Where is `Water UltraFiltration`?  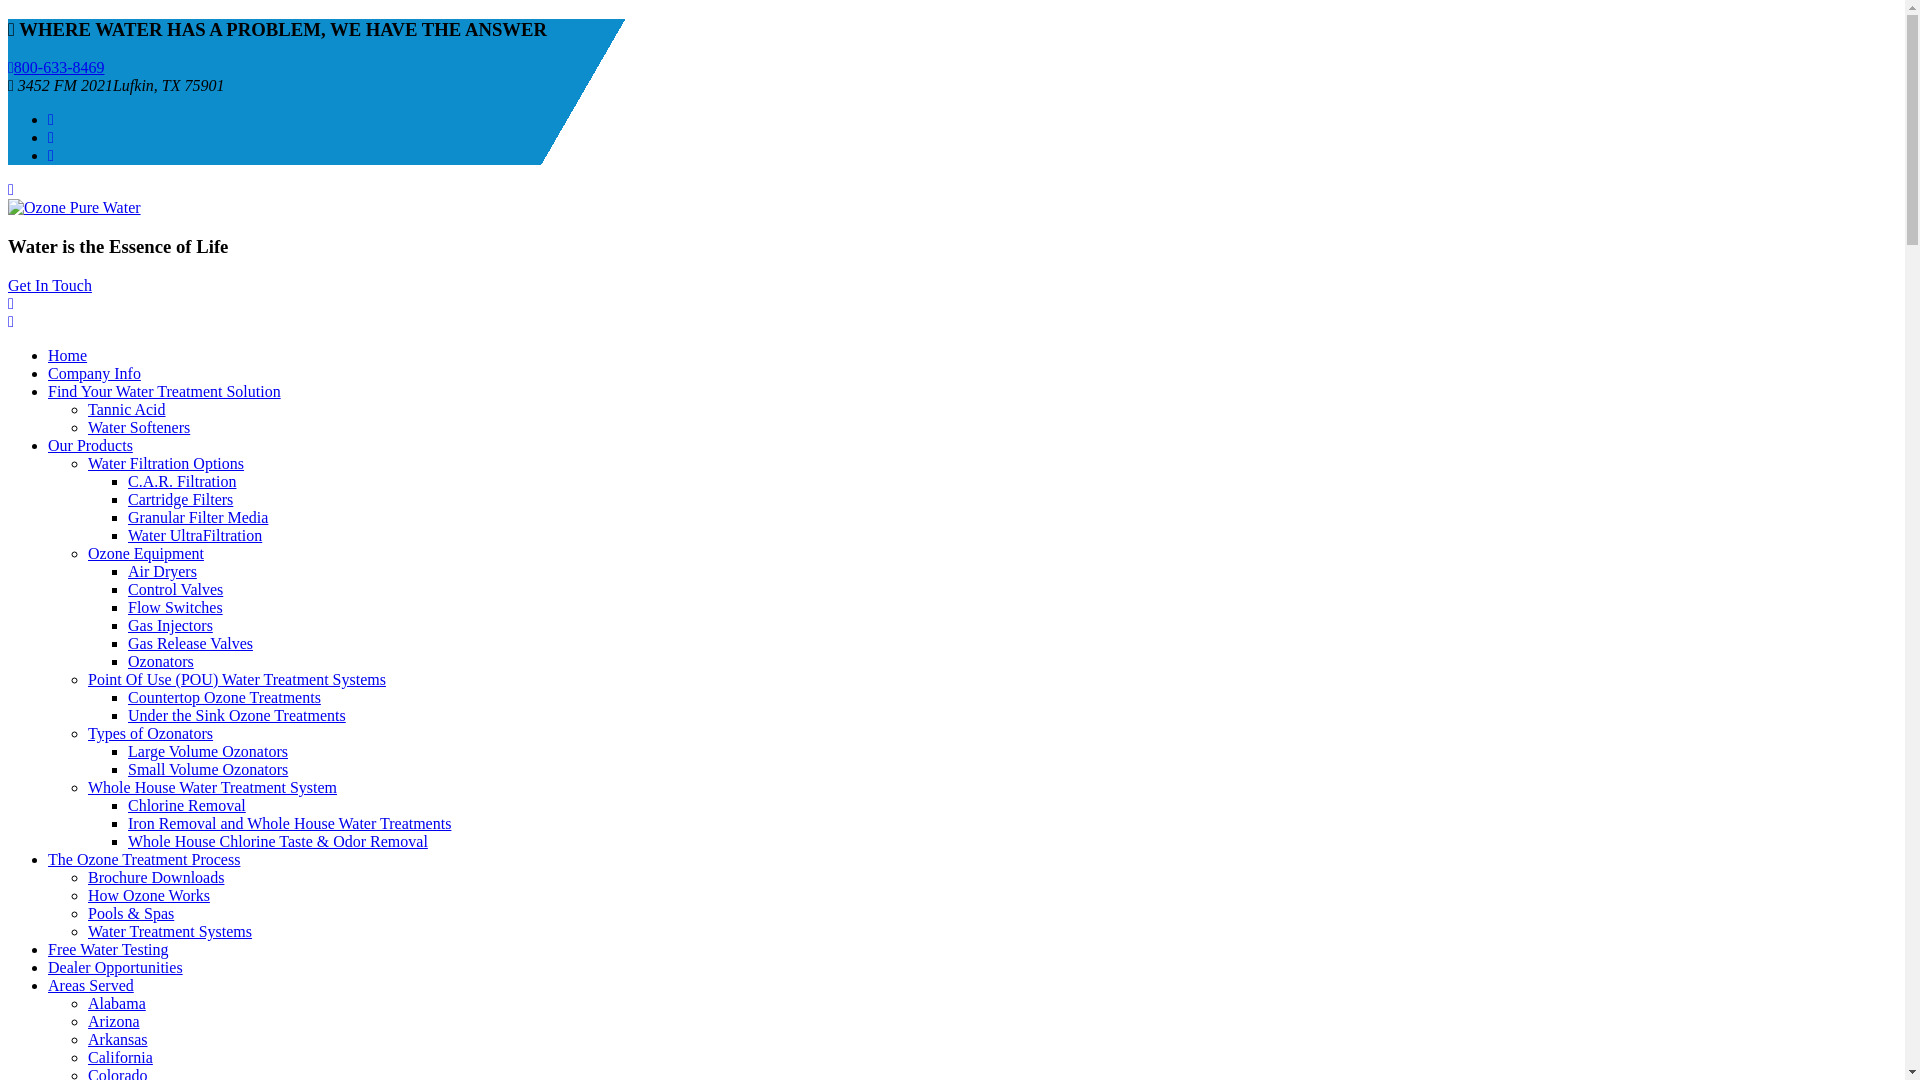
Water UltraFiltration is located at coordinates (194, 536).